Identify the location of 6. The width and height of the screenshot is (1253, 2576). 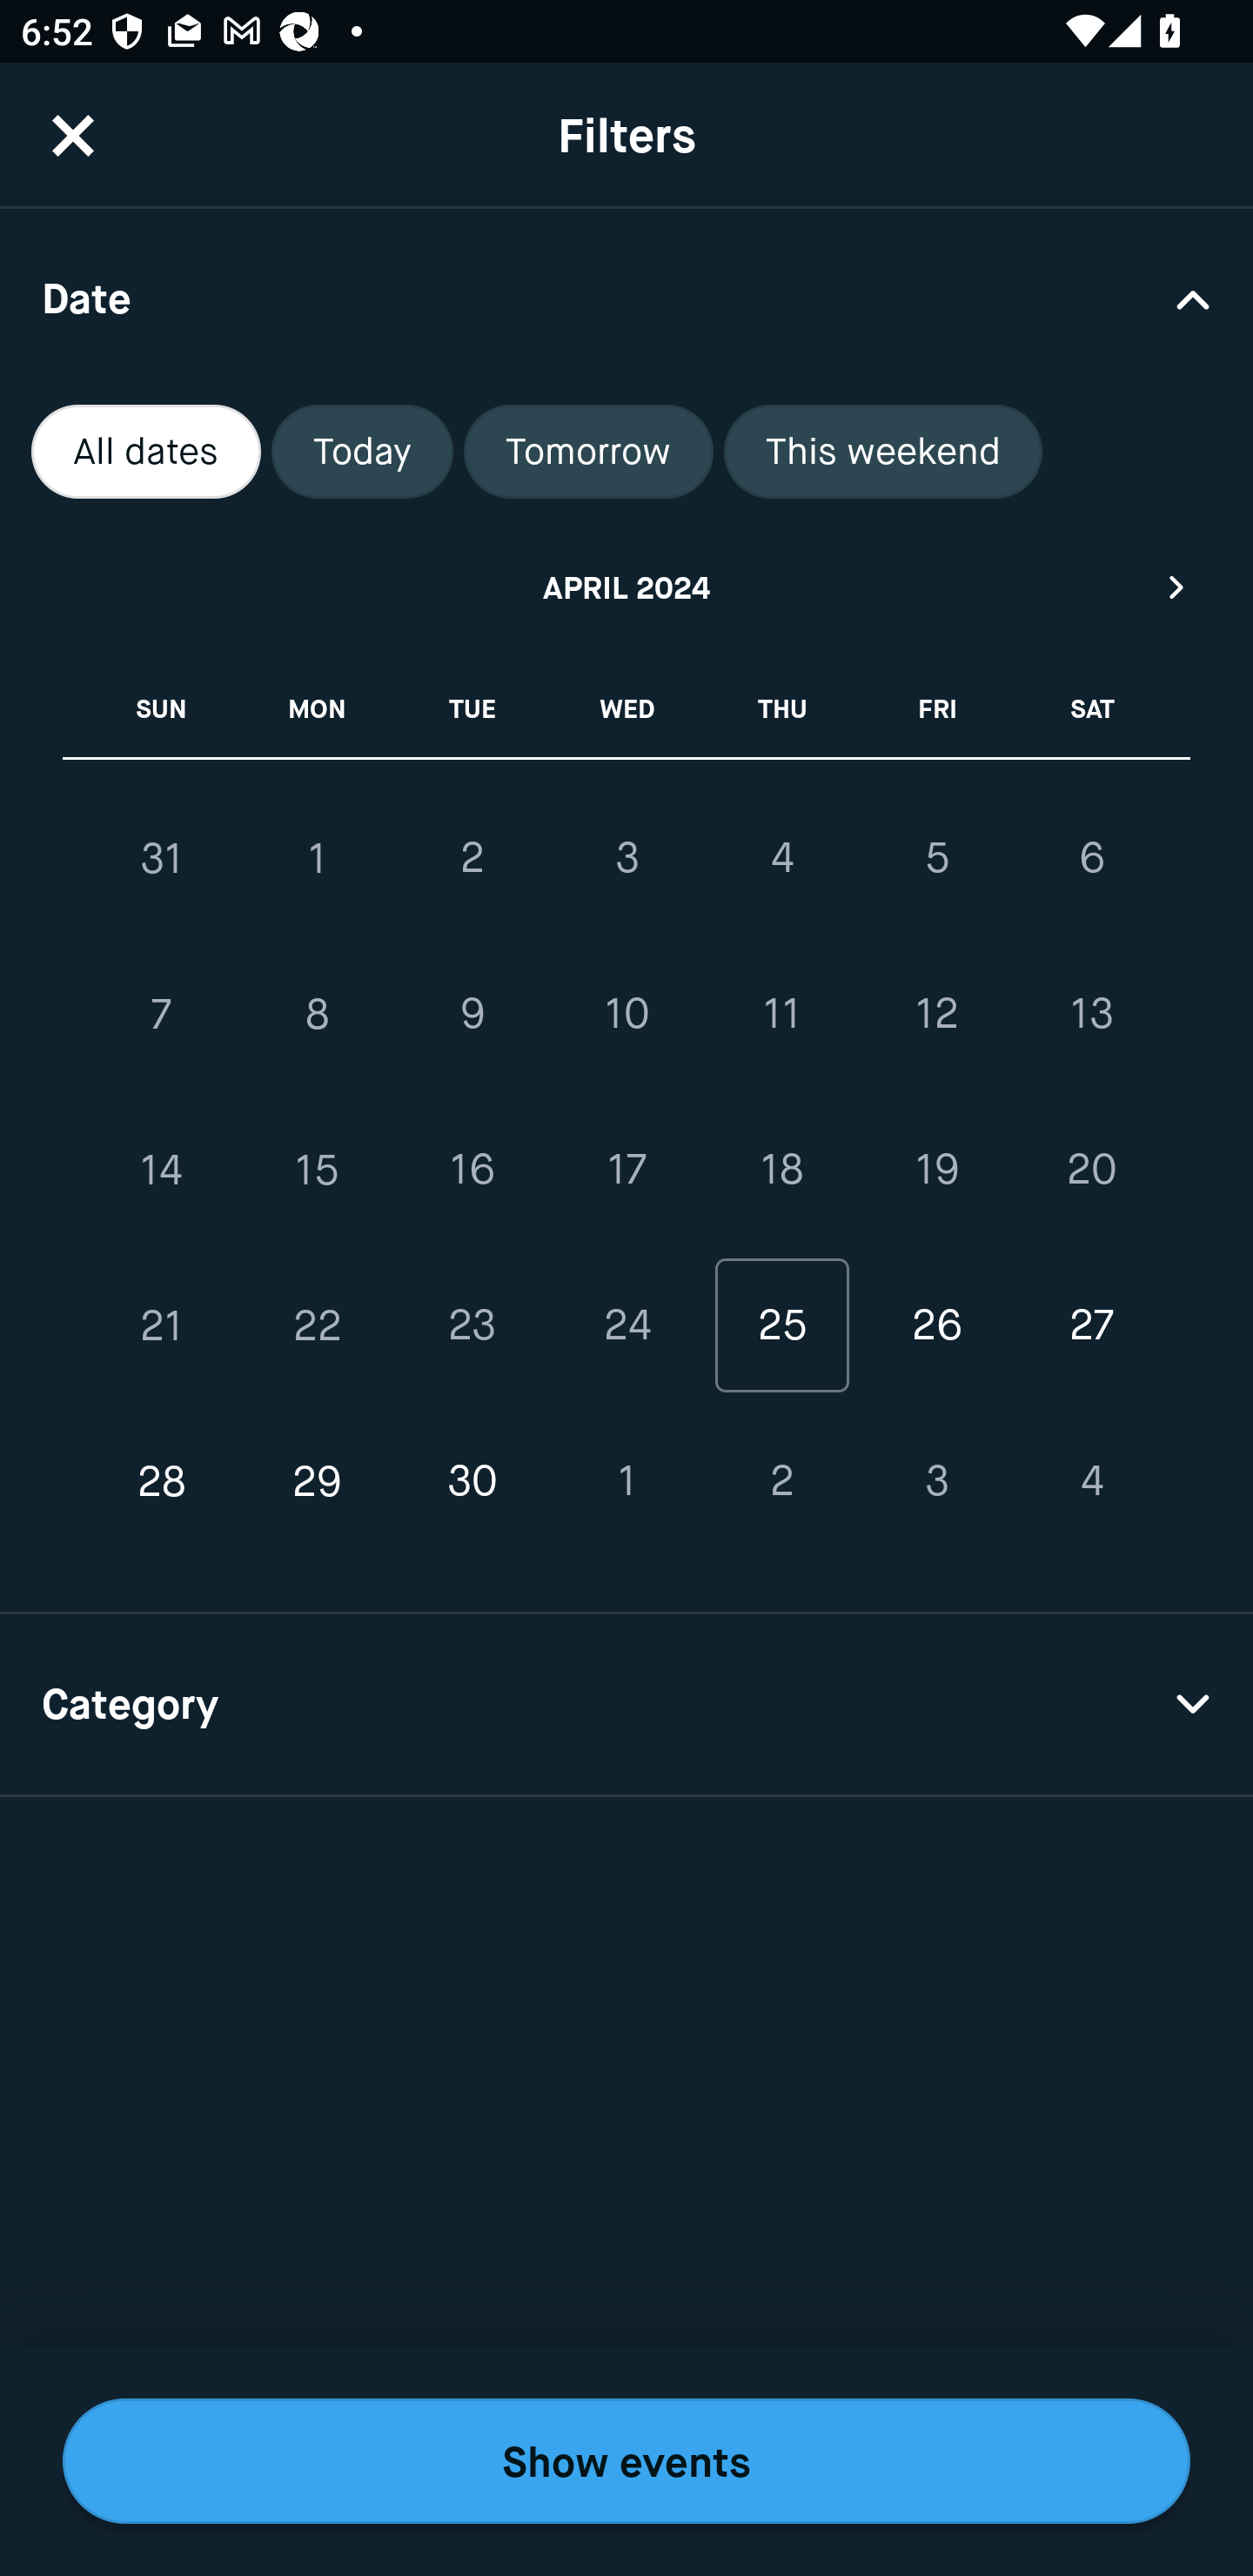
(1091, 857).